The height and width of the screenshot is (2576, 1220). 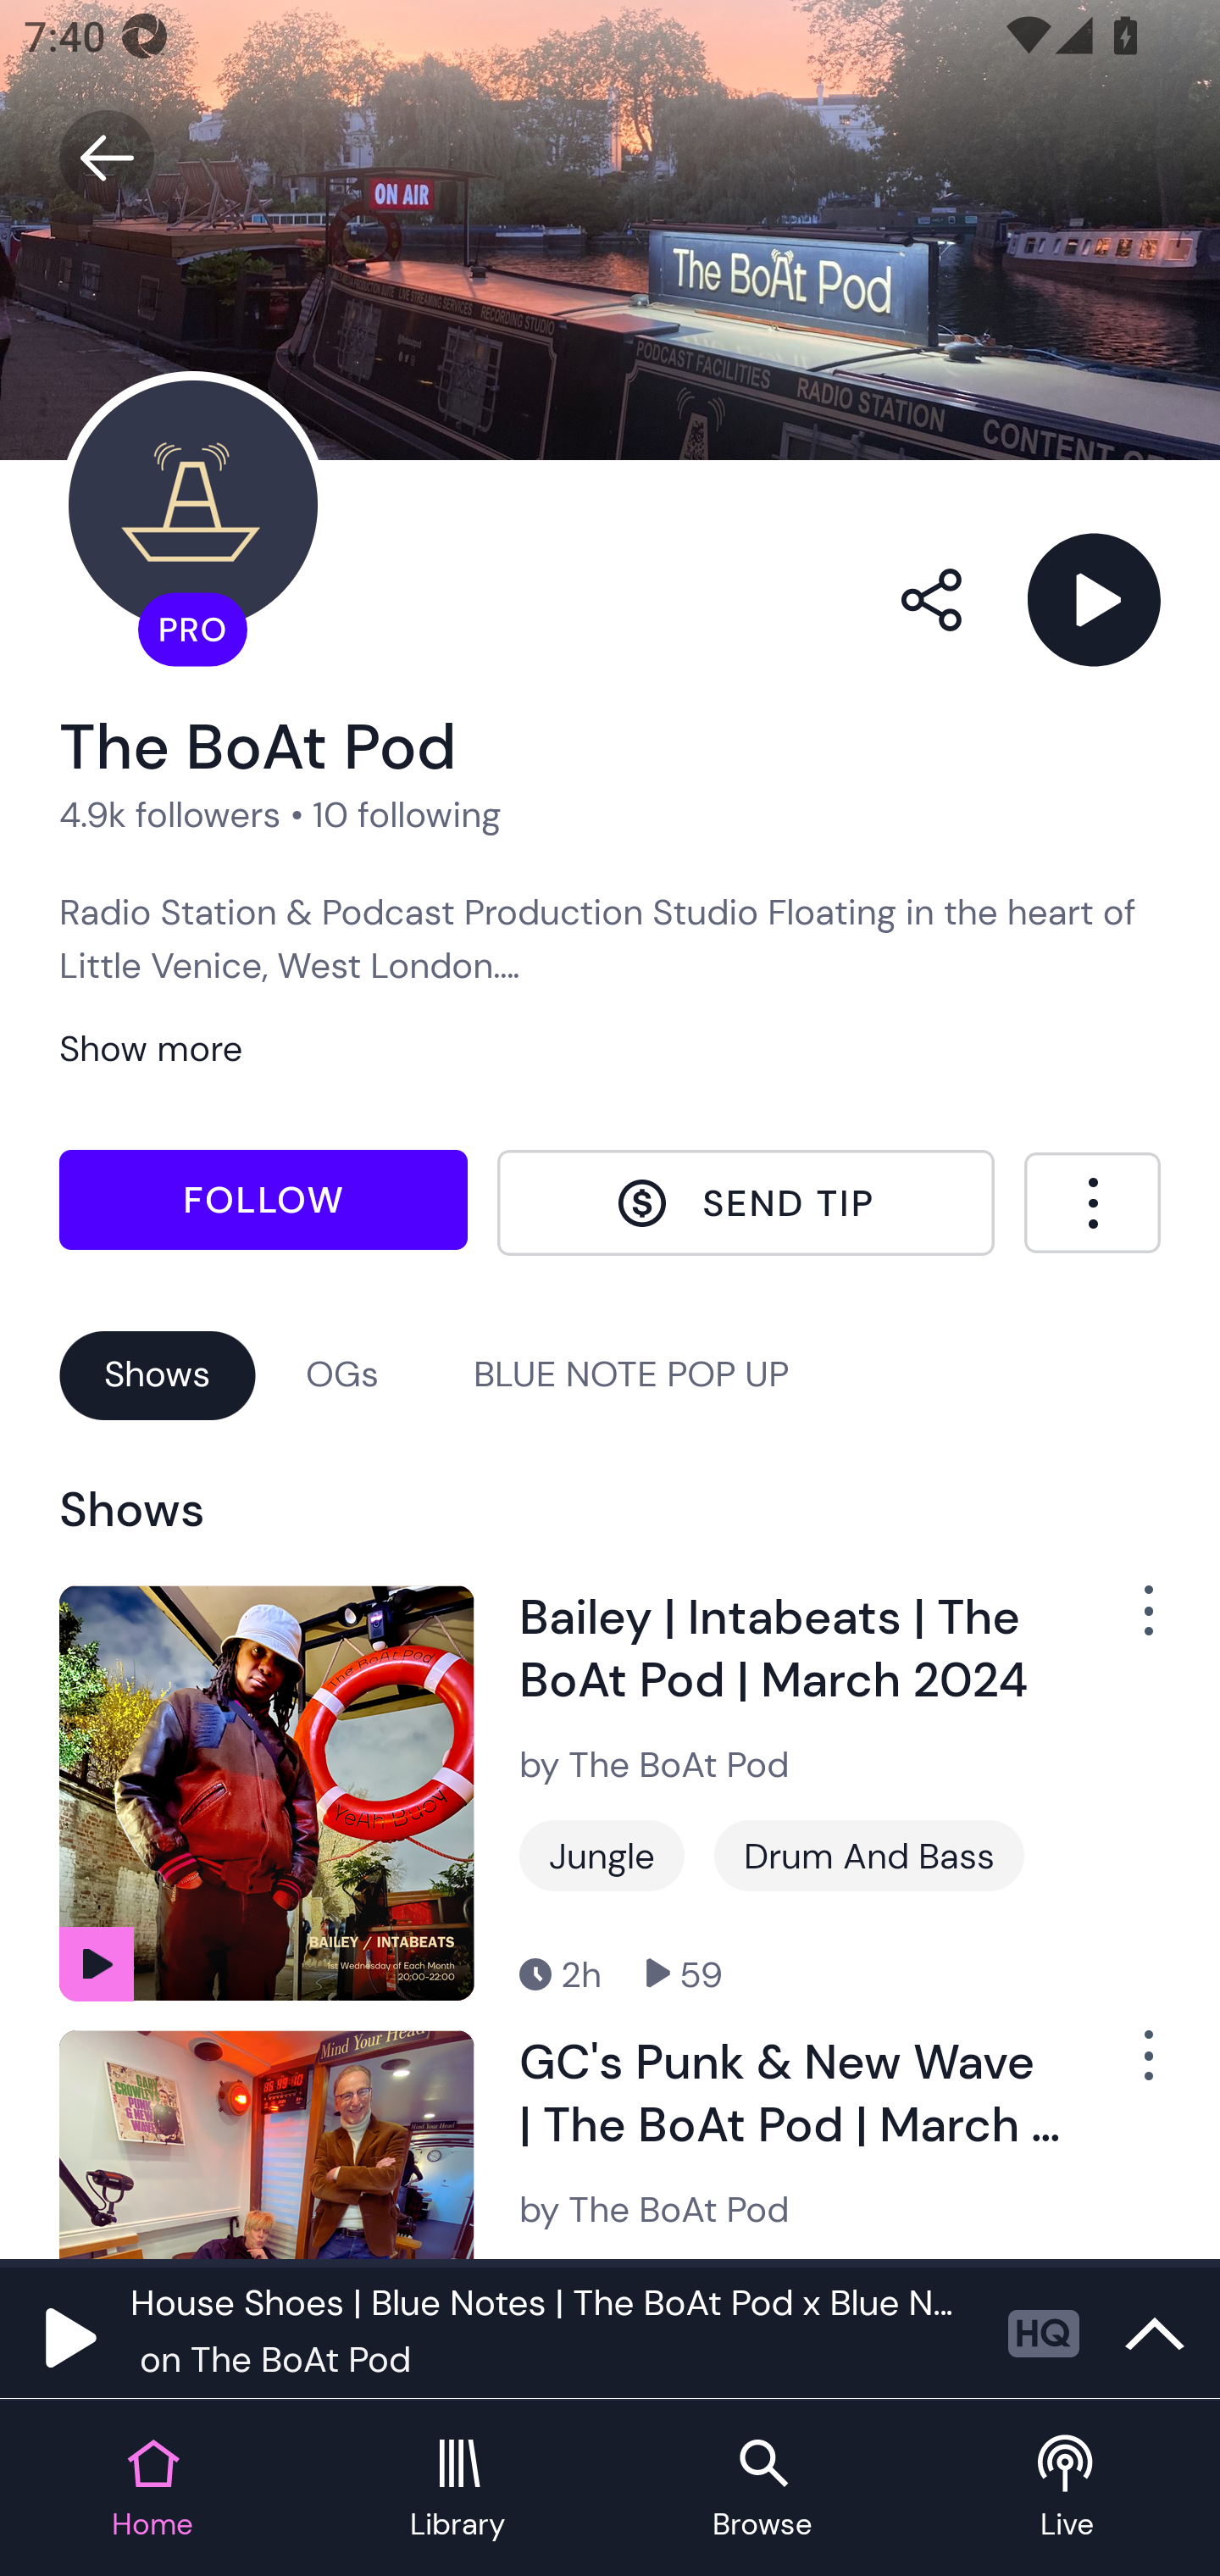 I want to click on Drum And Bass, so click(x=869, y=1856).